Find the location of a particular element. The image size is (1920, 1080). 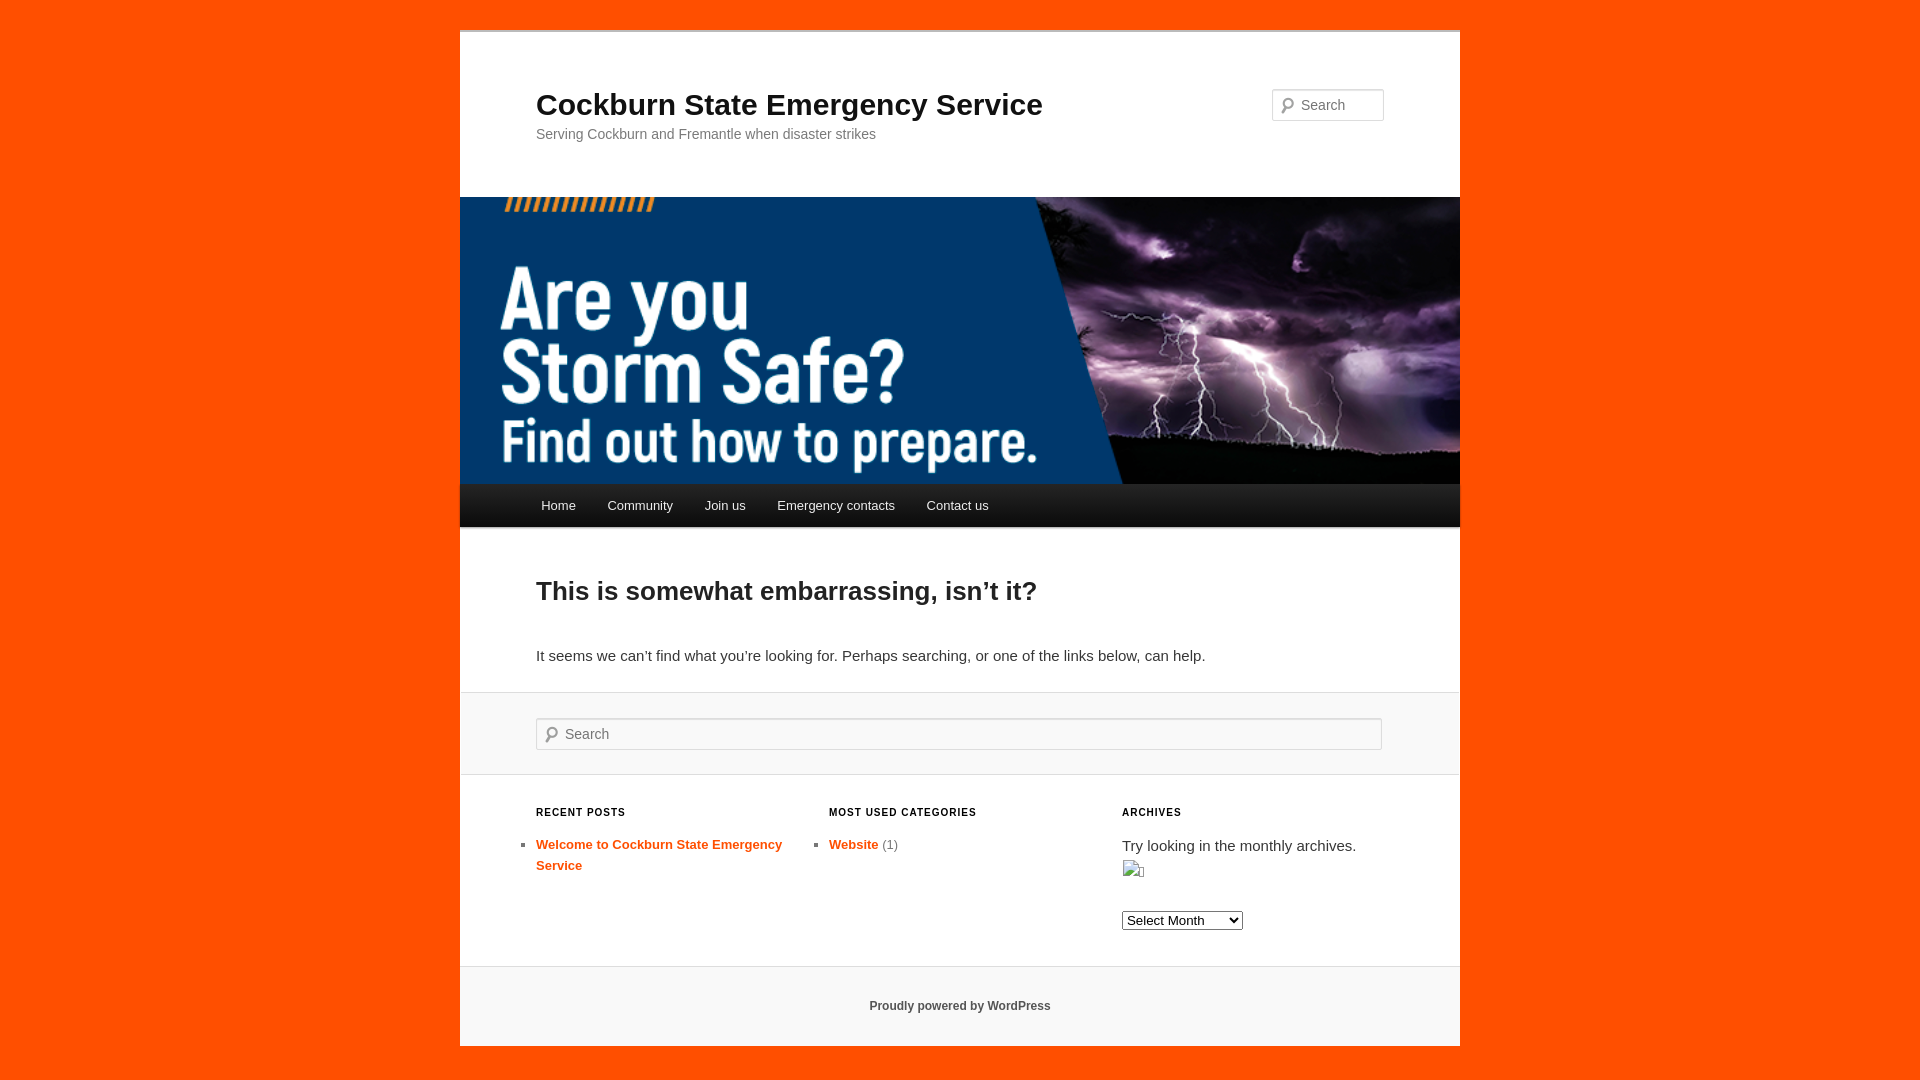

Skip to primary content is located at coordinates (30, 30).